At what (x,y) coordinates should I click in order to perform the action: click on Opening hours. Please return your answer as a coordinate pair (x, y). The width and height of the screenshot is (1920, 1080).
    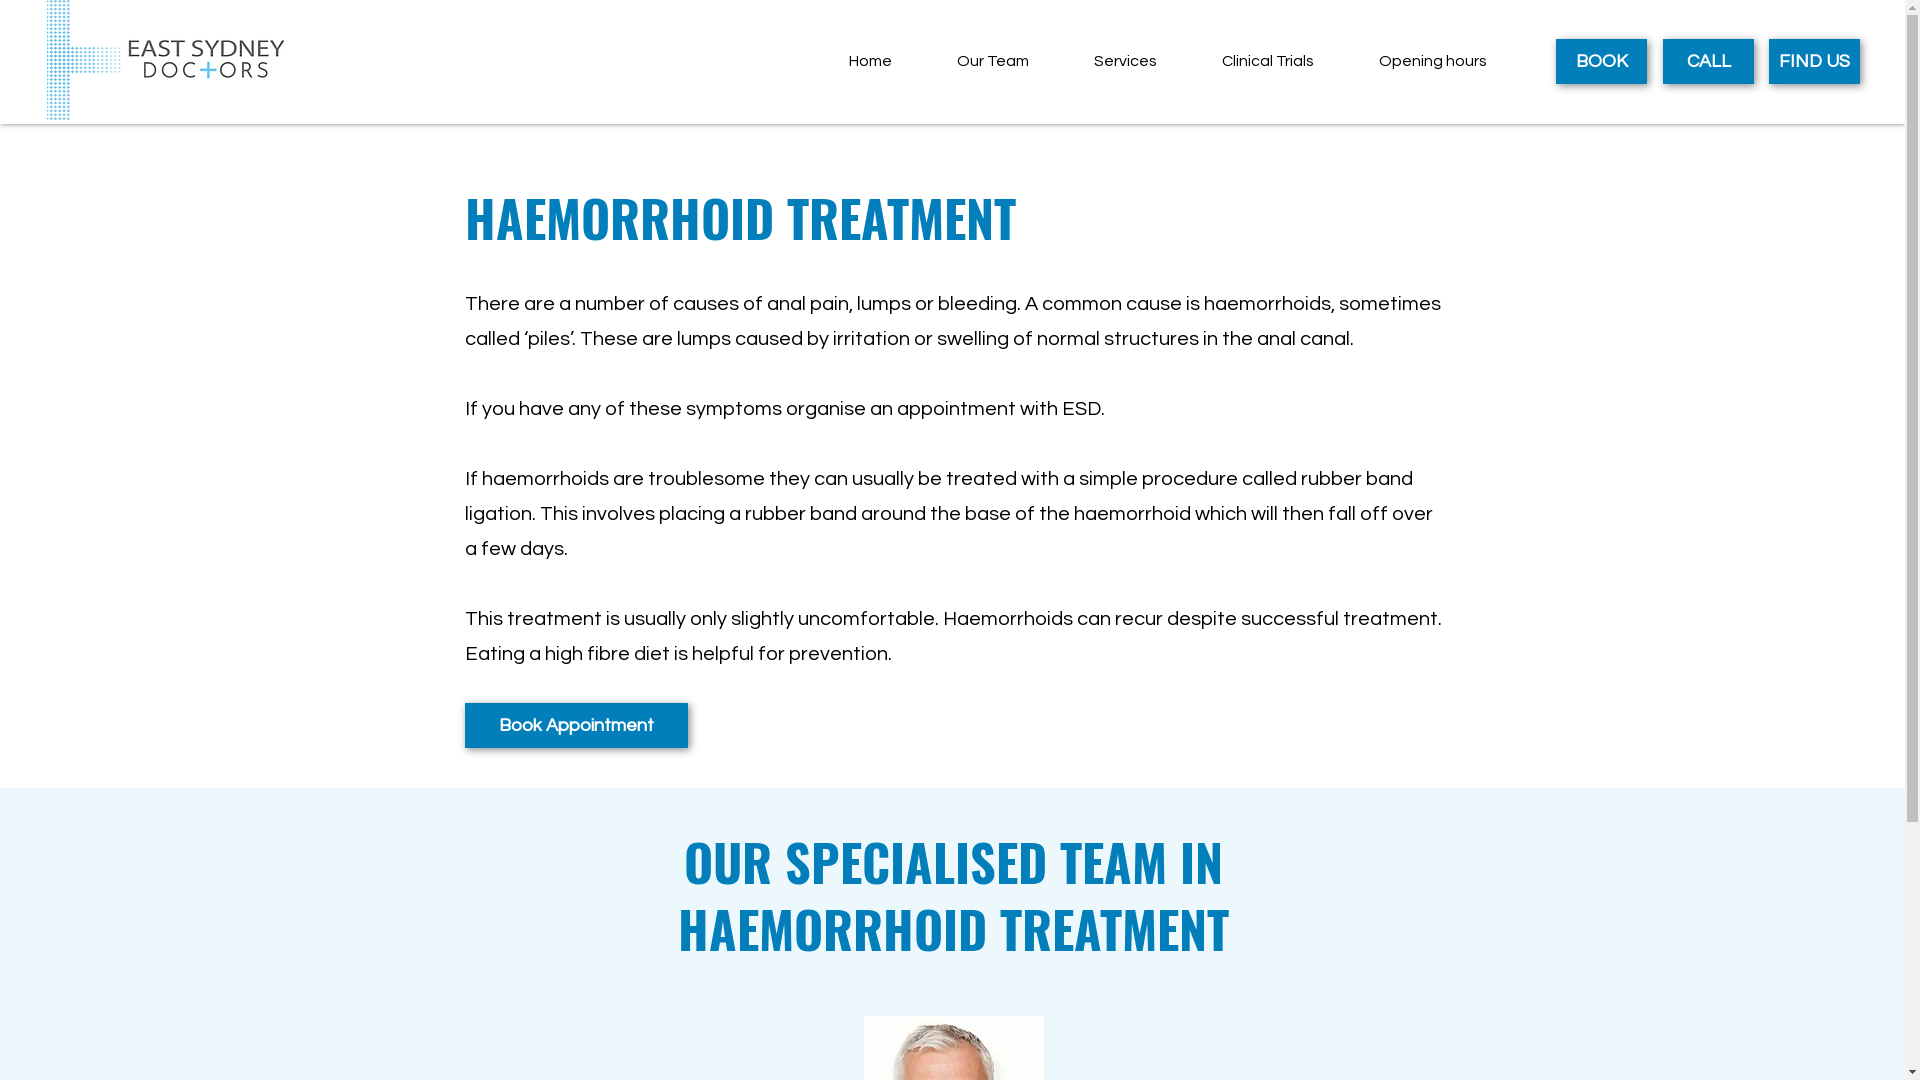
    Looking at the image, I should click on (1432, 61).